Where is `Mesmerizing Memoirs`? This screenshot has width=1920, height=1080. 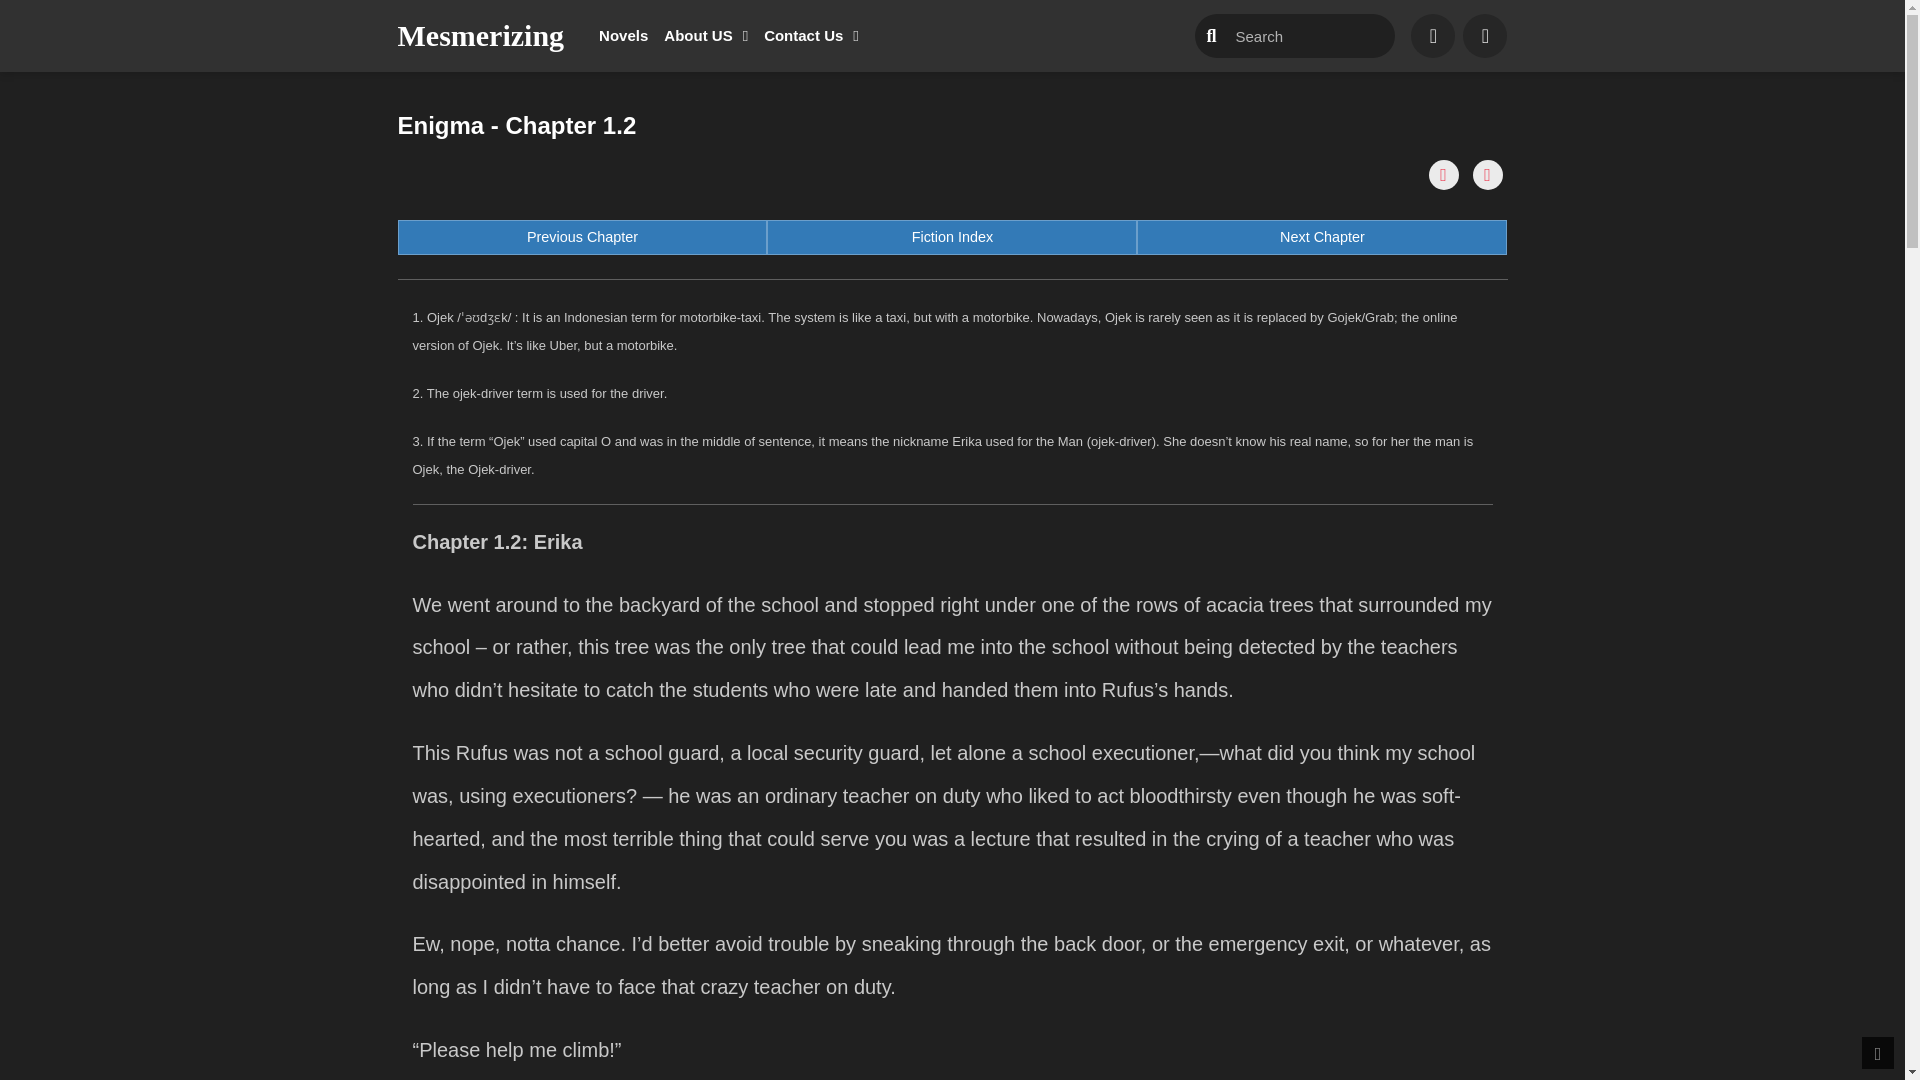
Mesmerizing Memoirs is located at coordinates (951, 238).